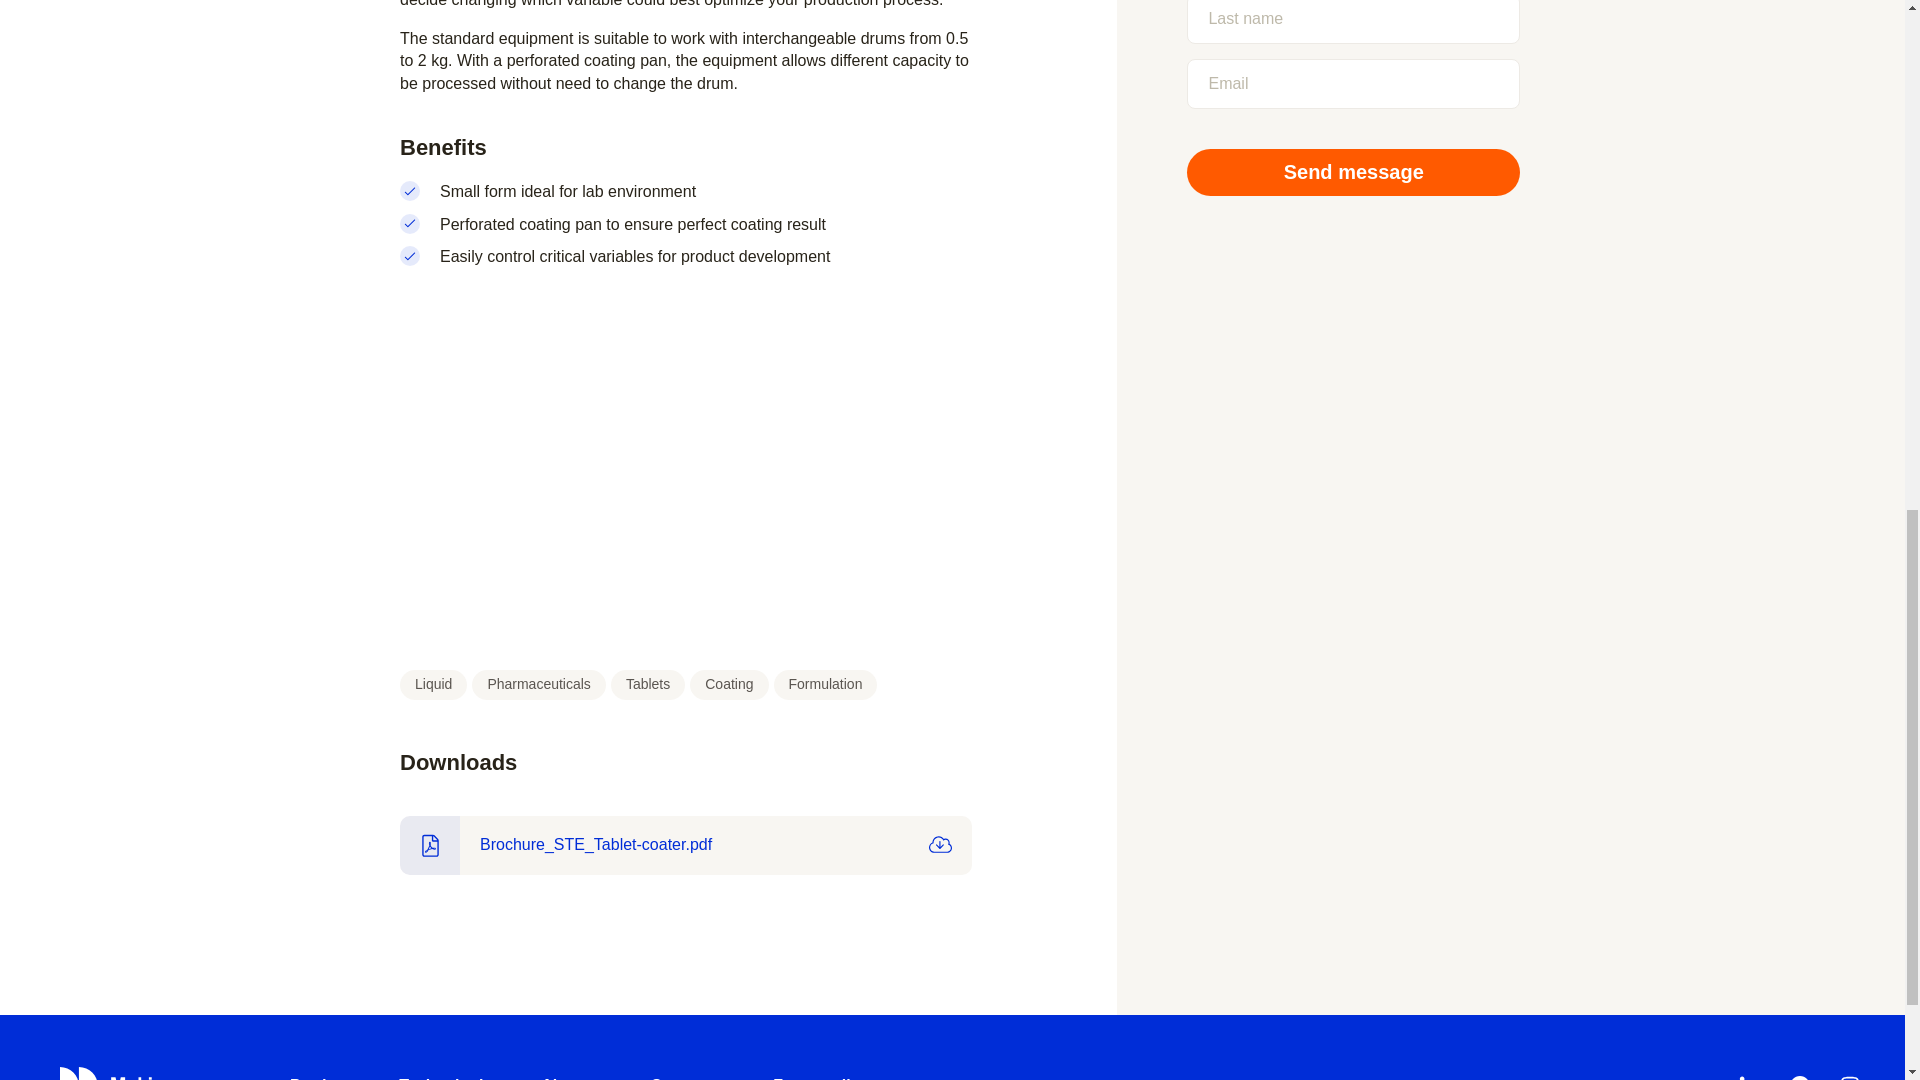 The image size is (1920, 1080). I want to click on About us, so click(576, 1072).